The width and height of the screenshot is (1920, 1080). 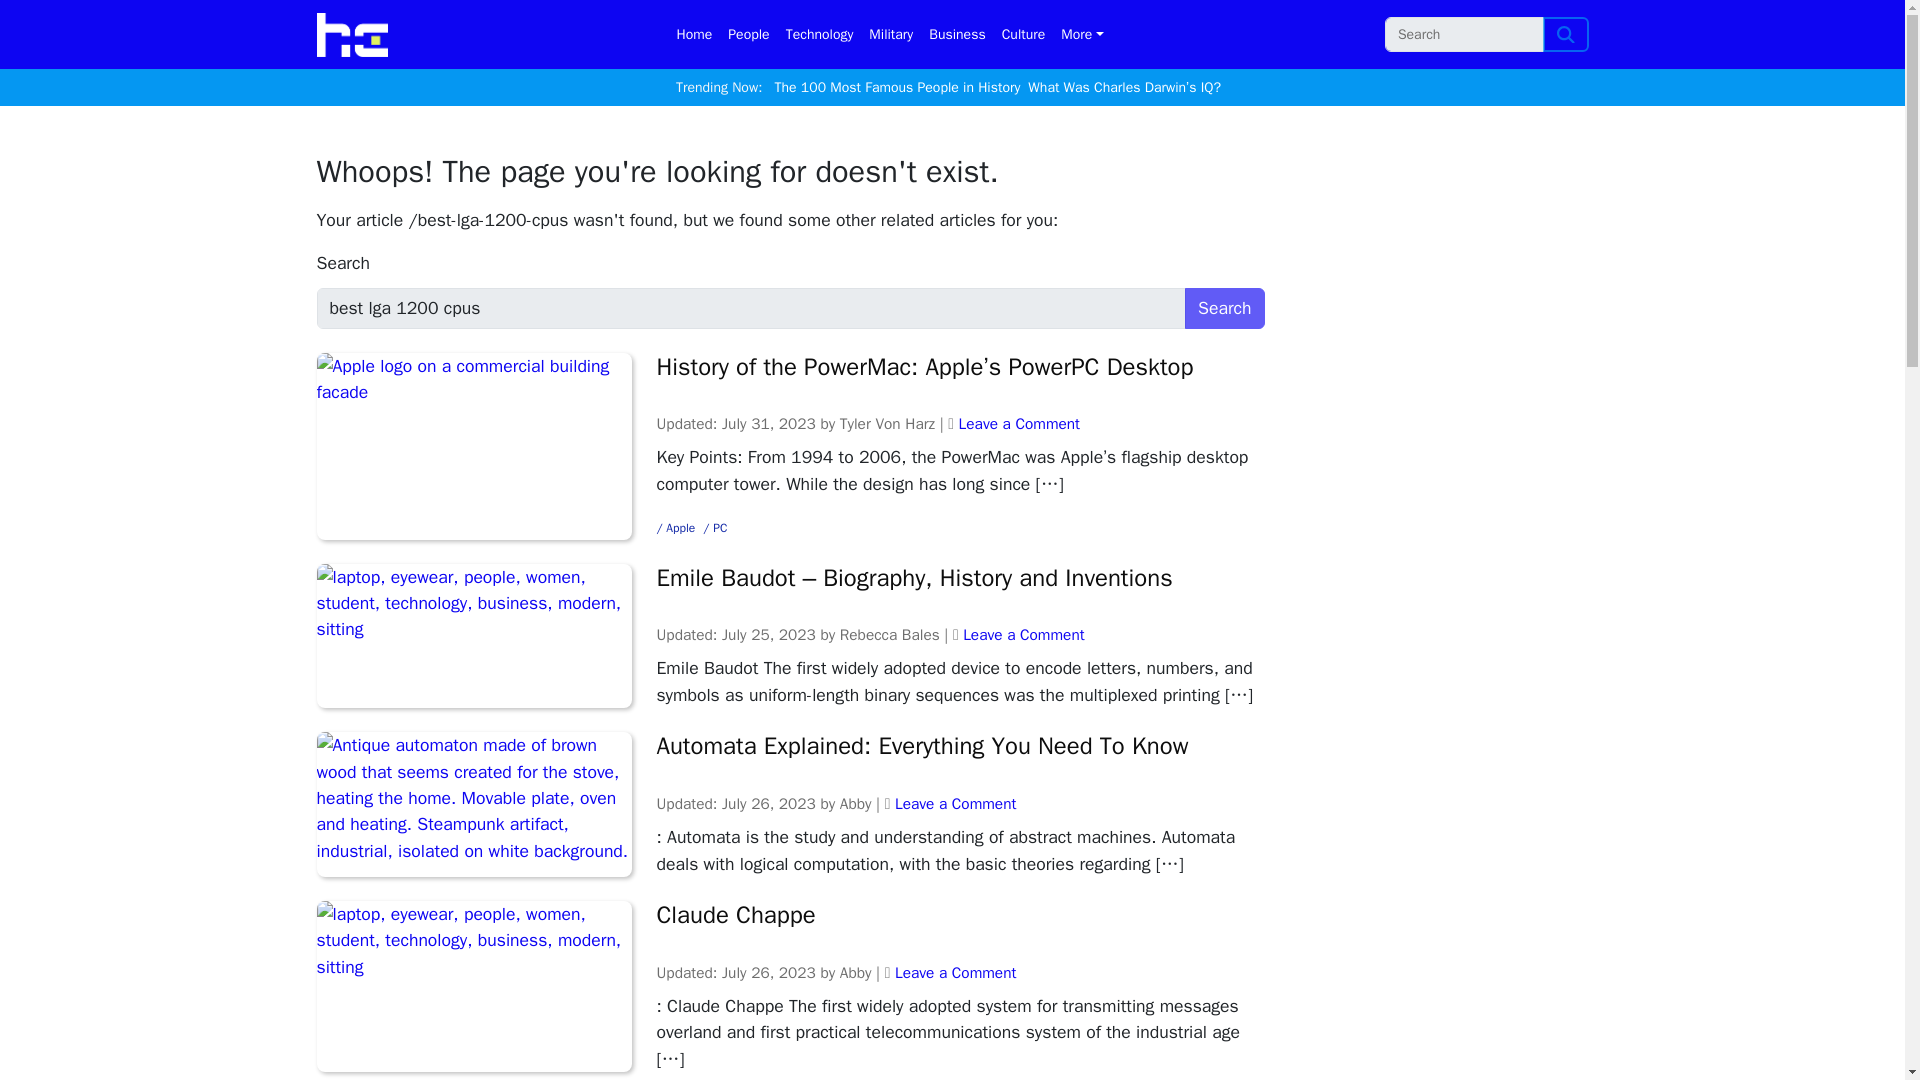 What do you see at coordinates (888, 424) in the screenshot?
I see `Tyler Von Harz` at bounding box center [888, 424].